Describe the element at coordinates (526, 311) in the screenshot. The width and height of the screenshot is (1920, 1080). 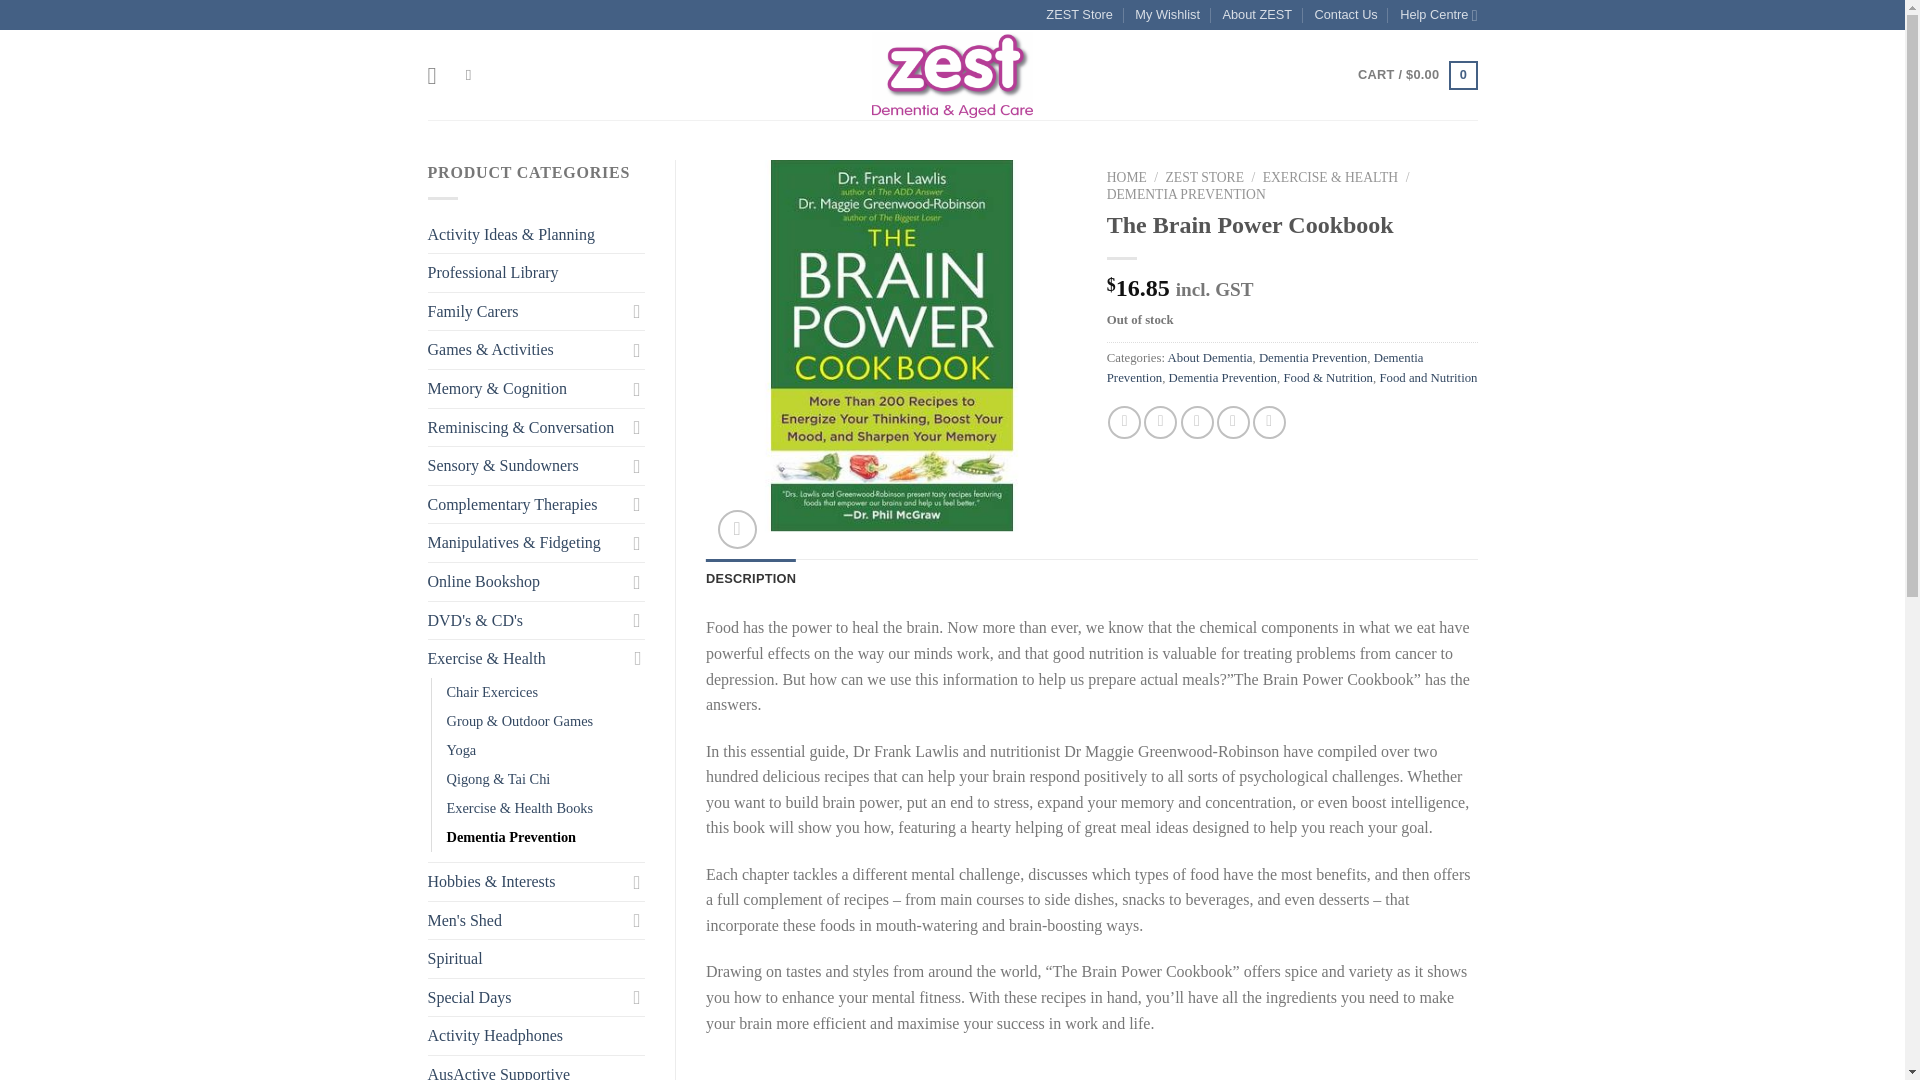
I see `Family Carers` at that location.